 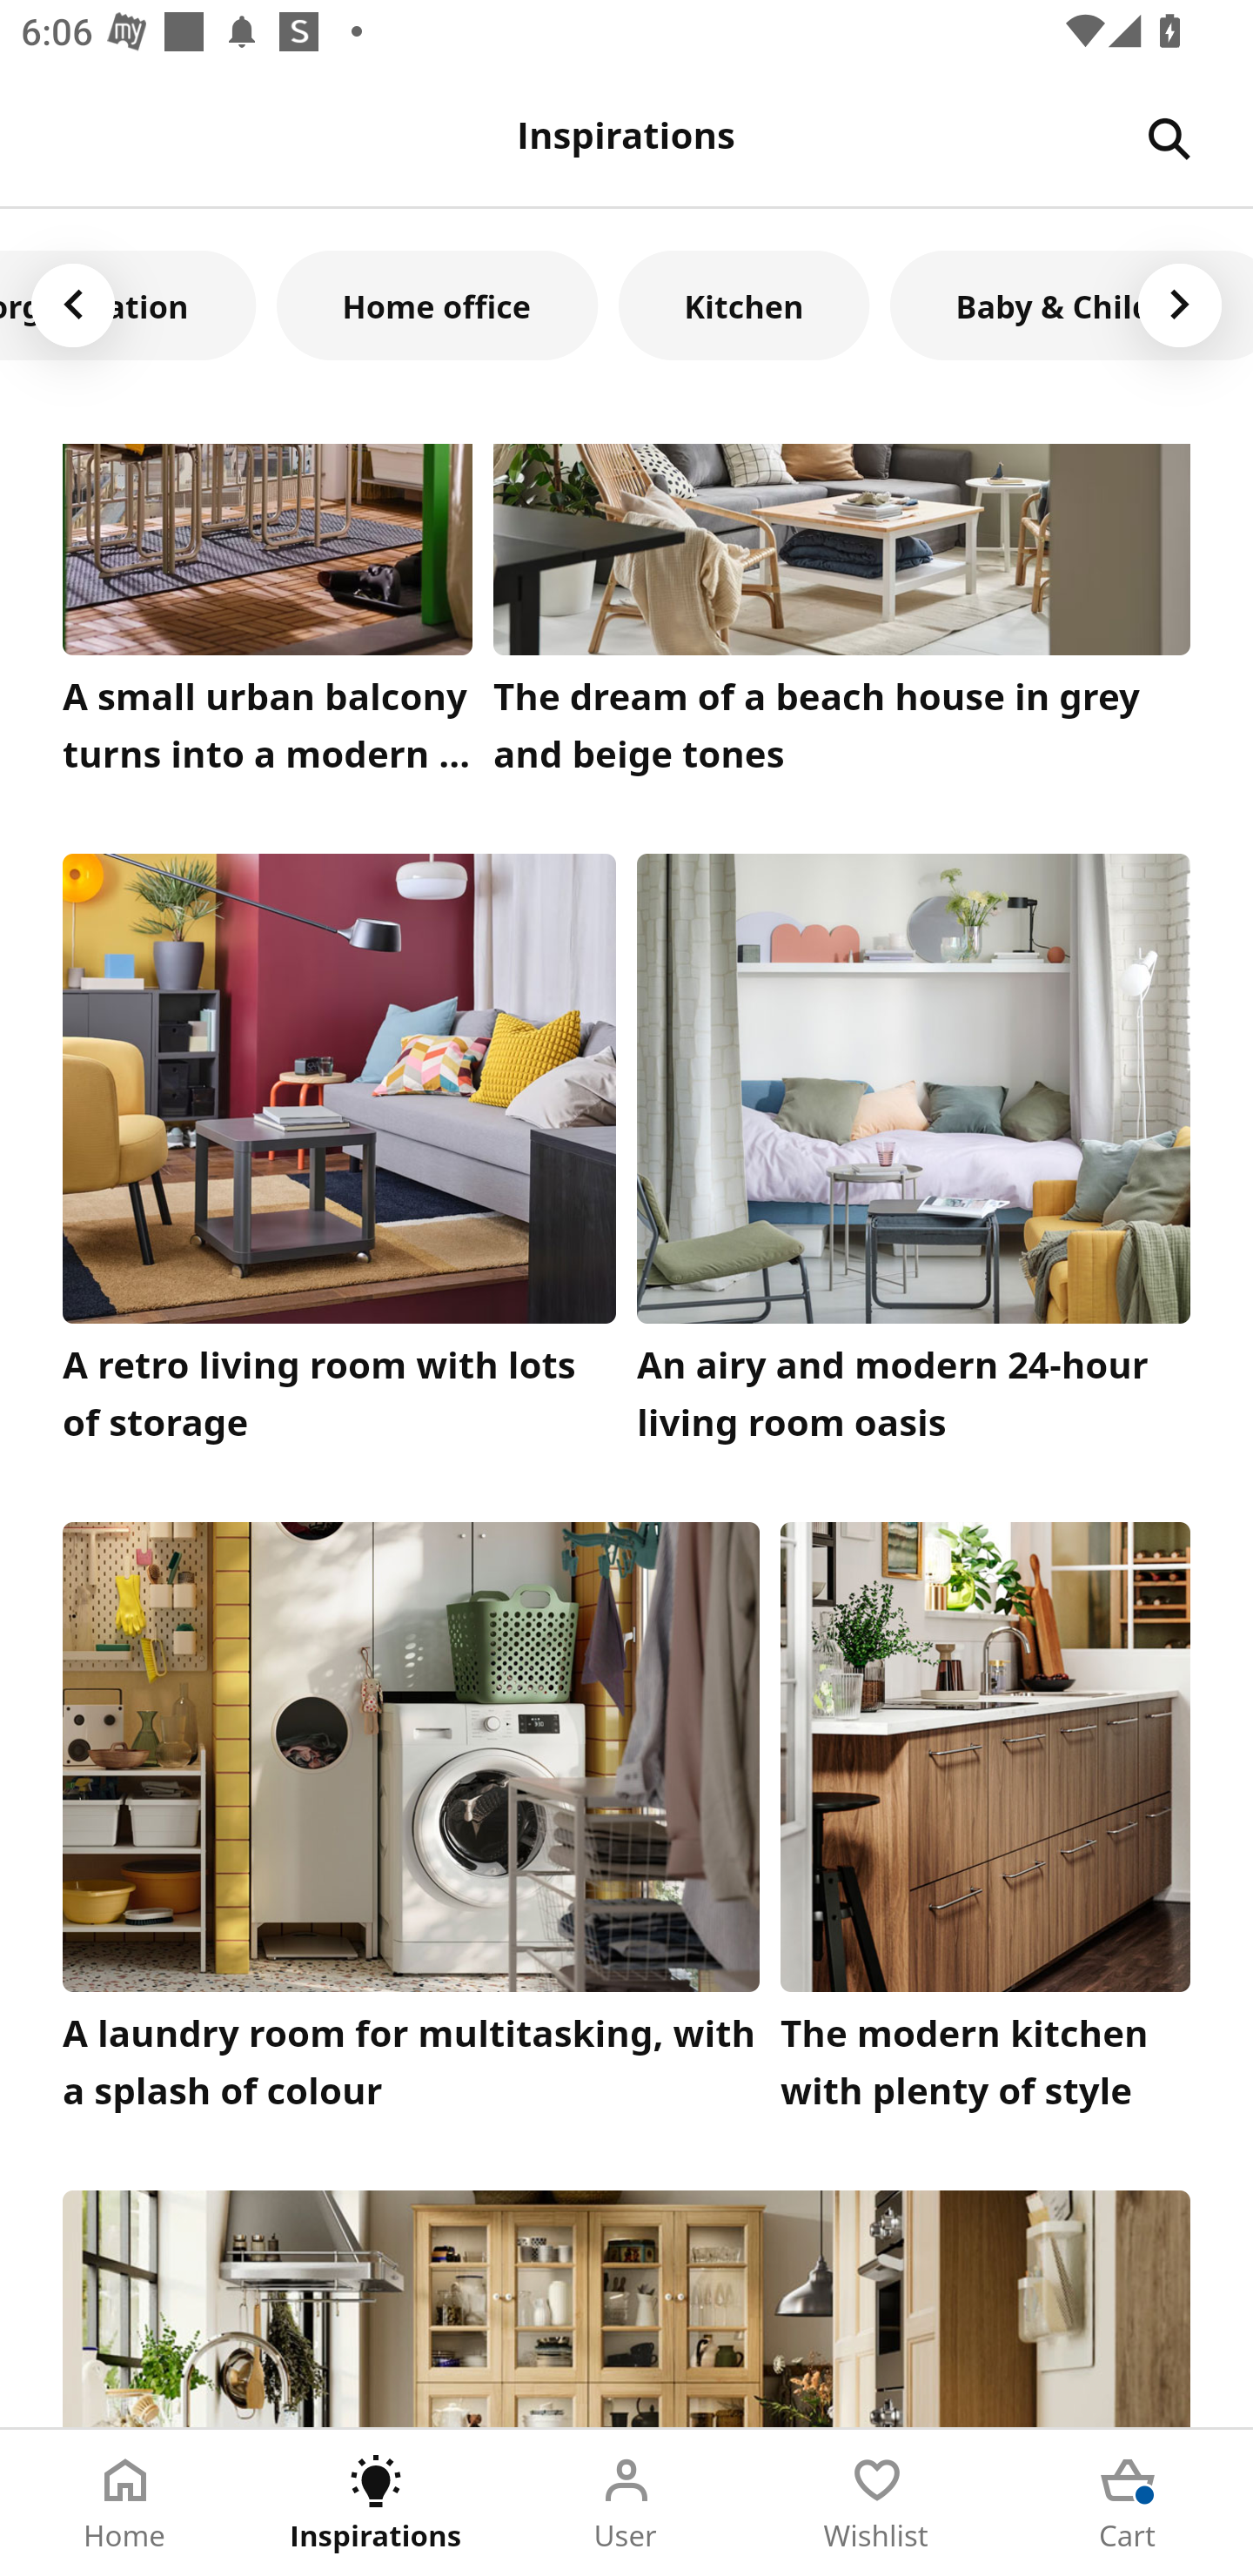 I want to click on Wishlist
Tab 4 of 5, so click(x=877, y=2503).